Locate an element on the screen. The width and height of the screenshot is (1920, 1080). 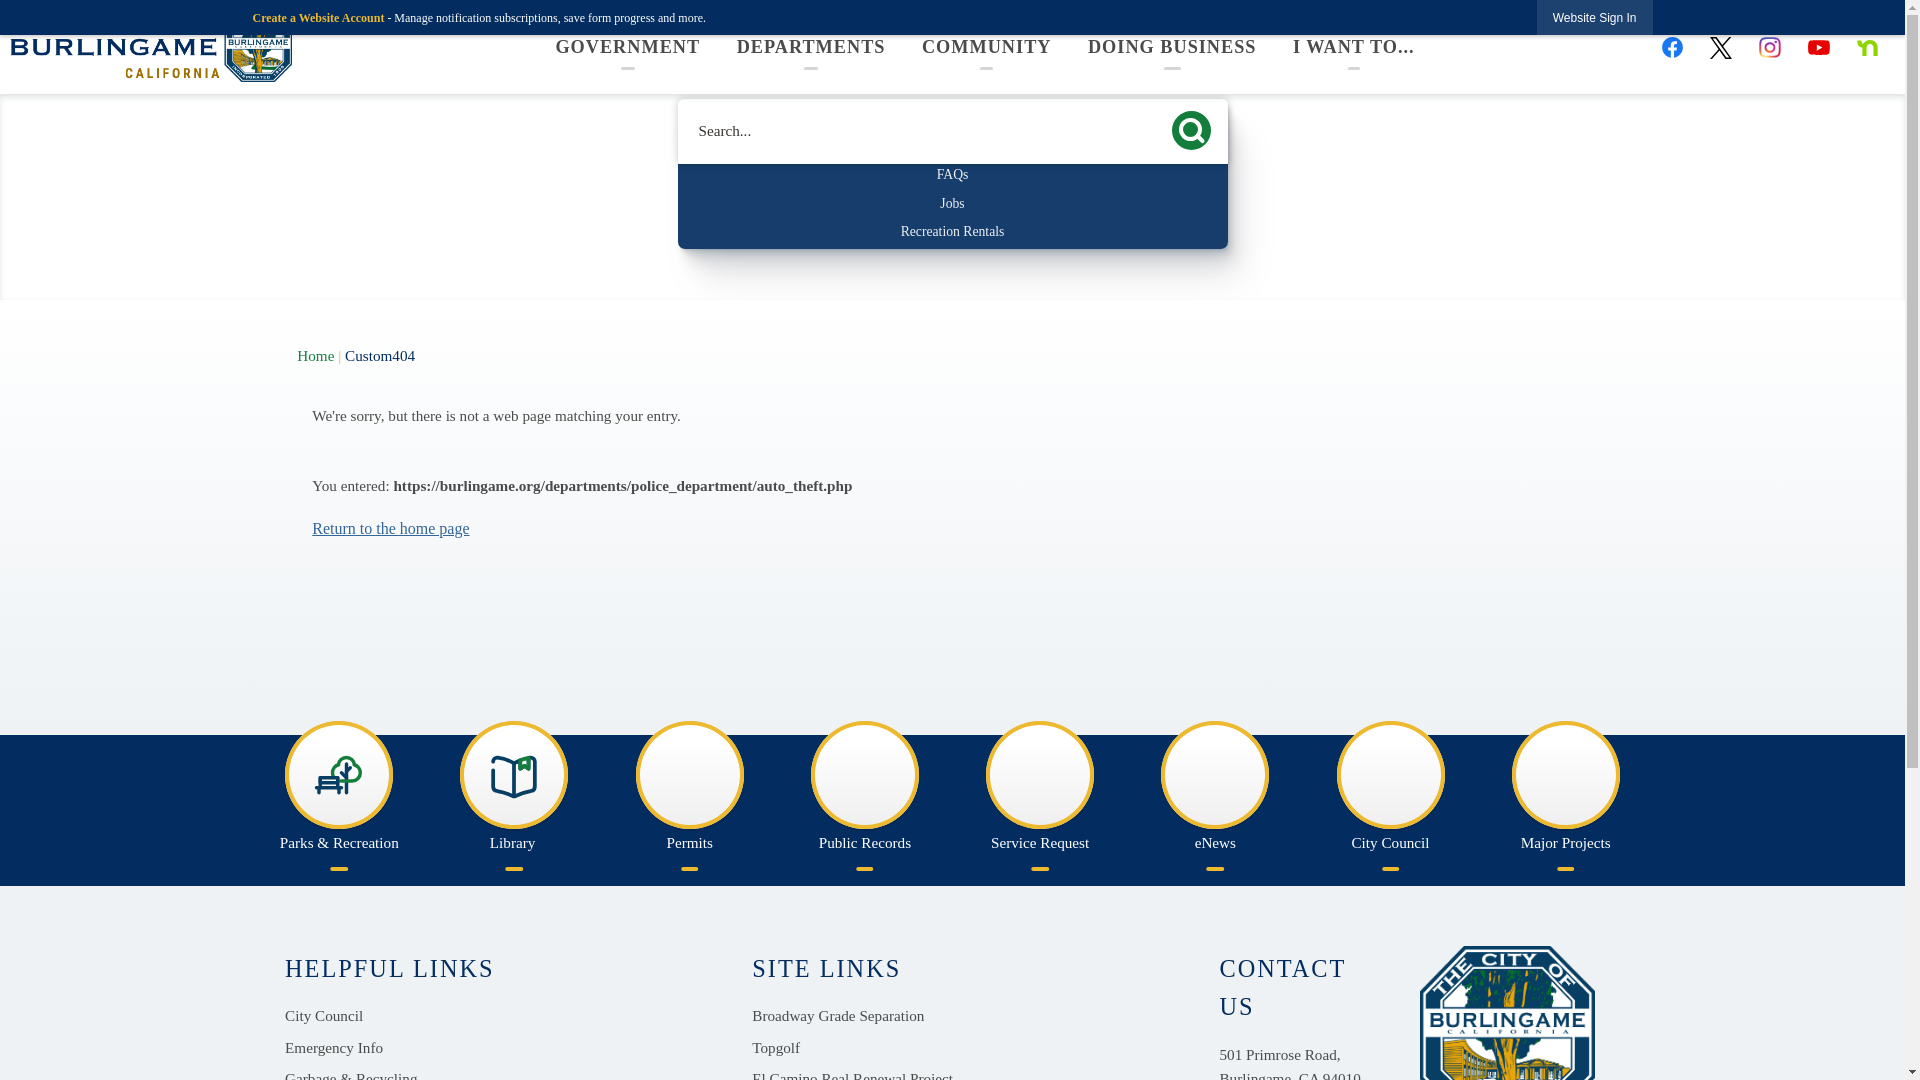
Jobs is located at coordinates (952, 203).